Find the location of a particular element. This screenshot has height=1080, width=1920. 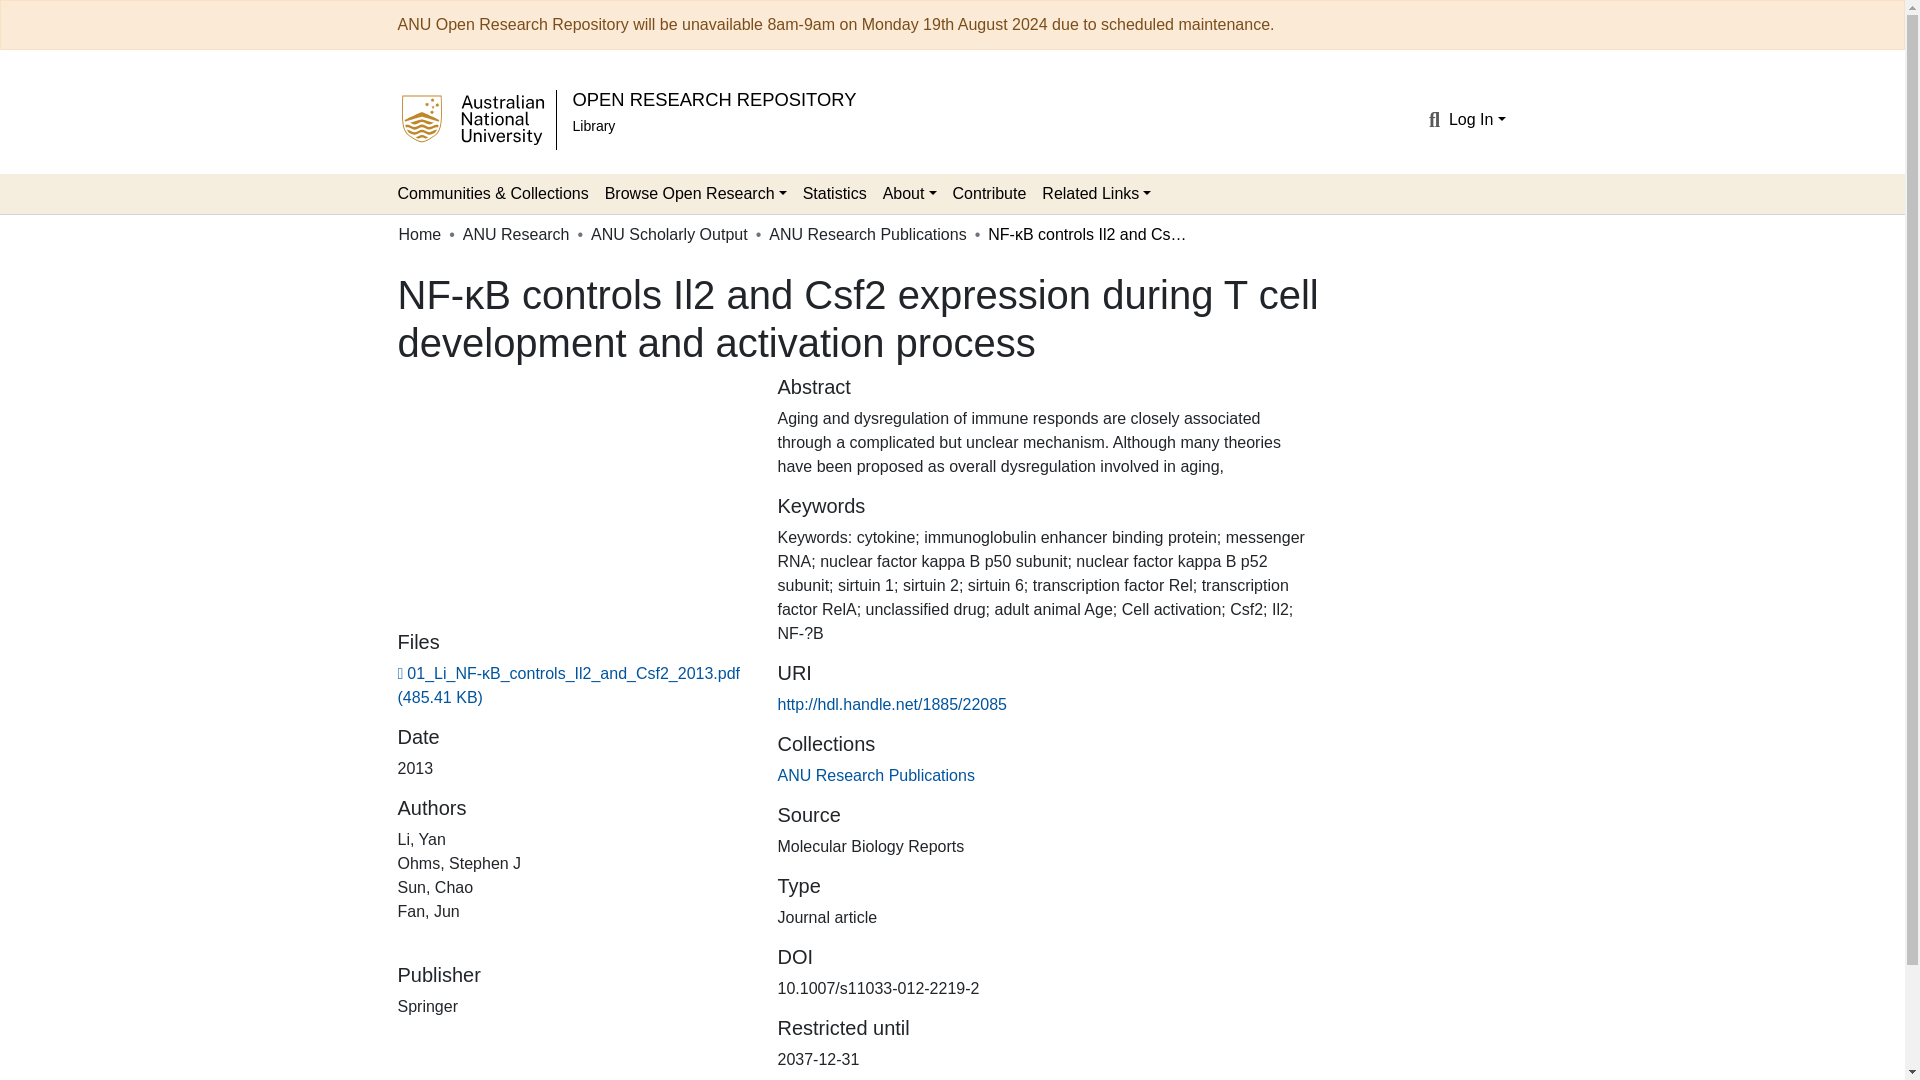

Related Links is located at coordinates (1096, 193).